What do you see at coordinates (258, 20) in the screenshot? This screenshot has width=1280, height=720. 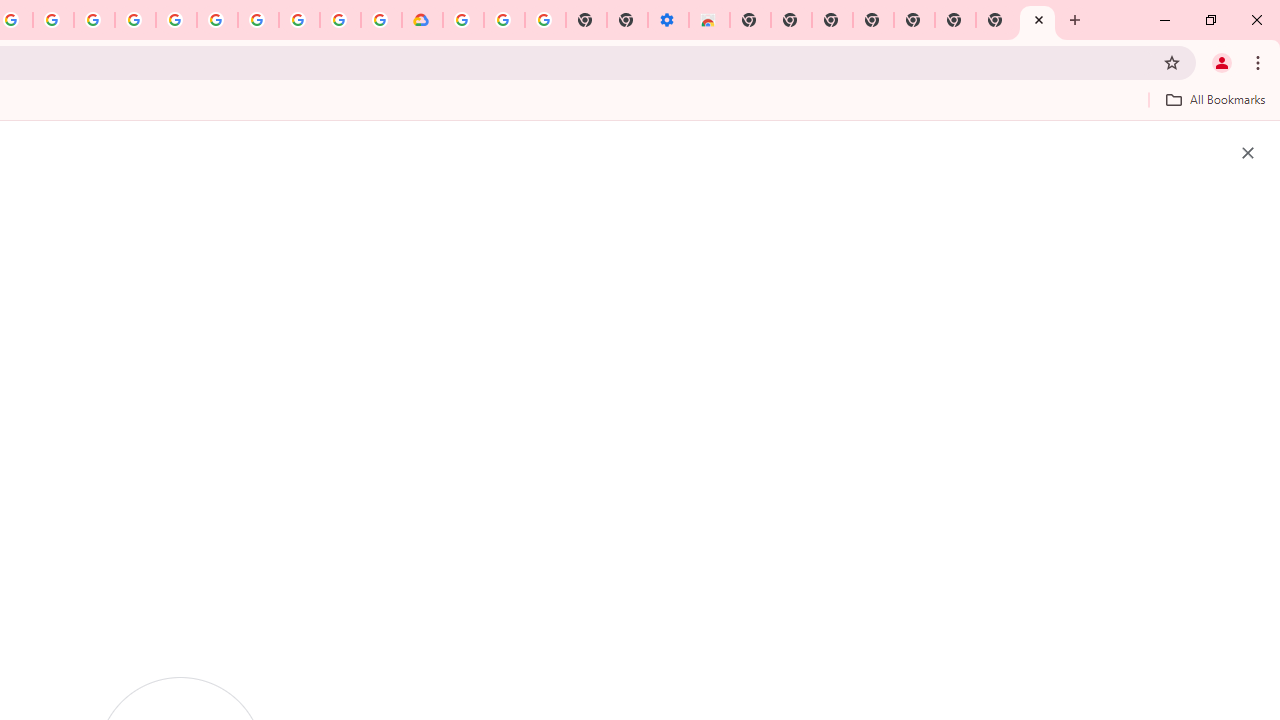 I see `Google Account Help` at bounding box center [258, 20].